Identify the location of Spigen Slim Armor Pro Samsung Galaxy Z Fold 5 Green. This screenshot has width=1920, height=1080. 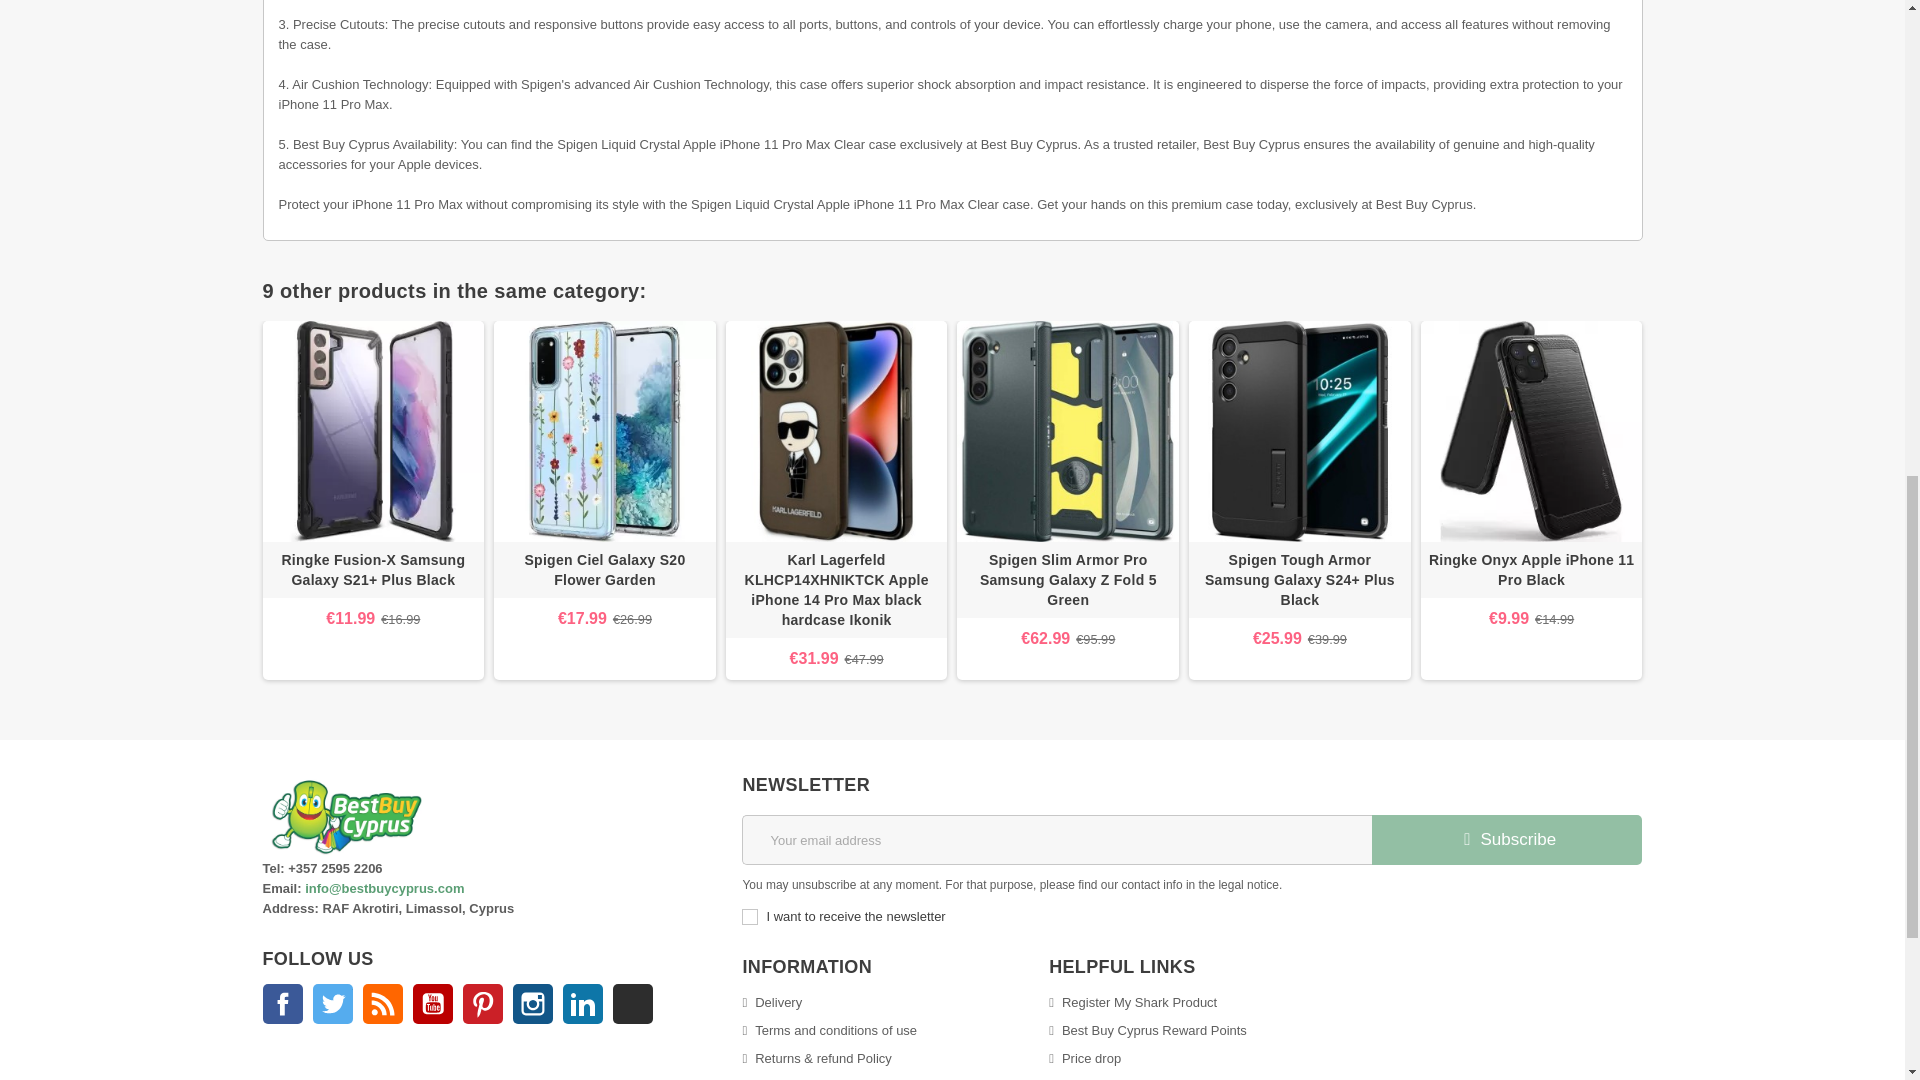
(1067, 432).